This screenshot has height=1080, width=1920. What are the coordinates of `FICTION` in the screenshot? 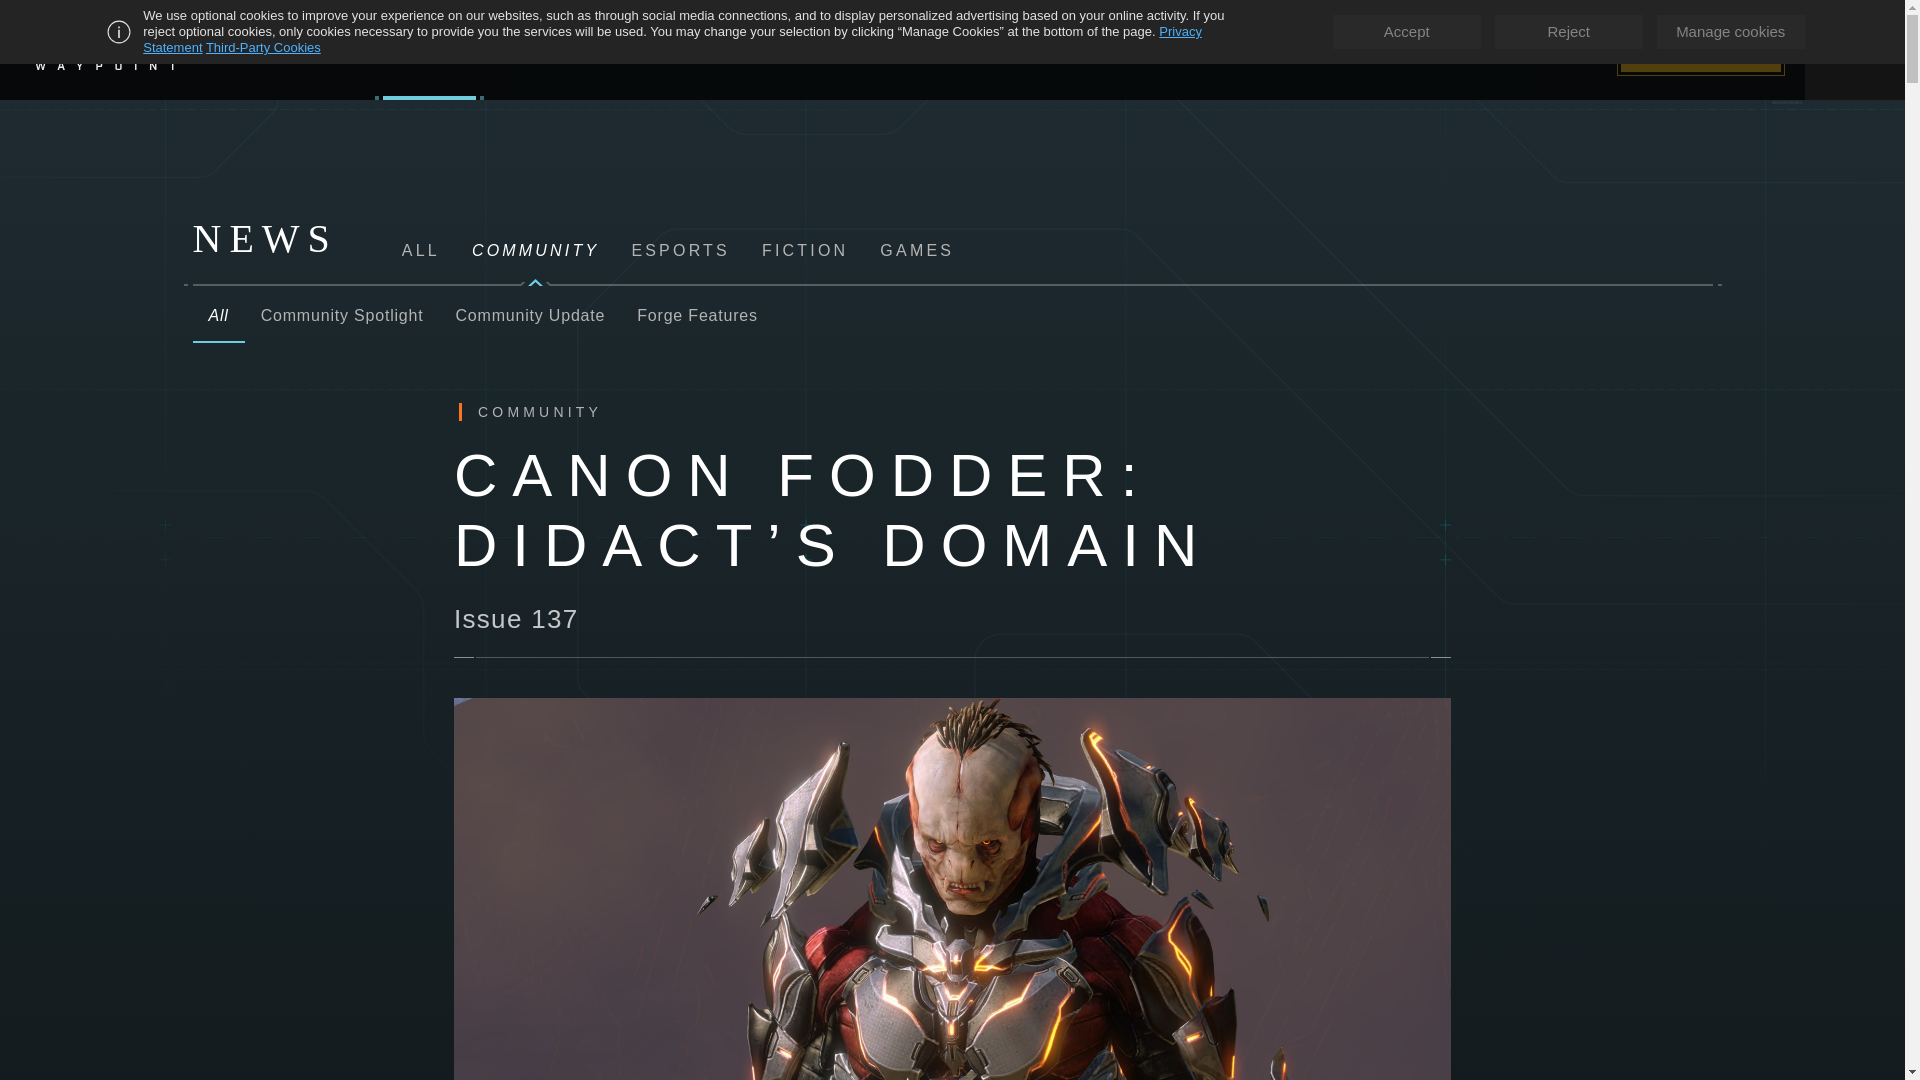 It's located at (805, 250).